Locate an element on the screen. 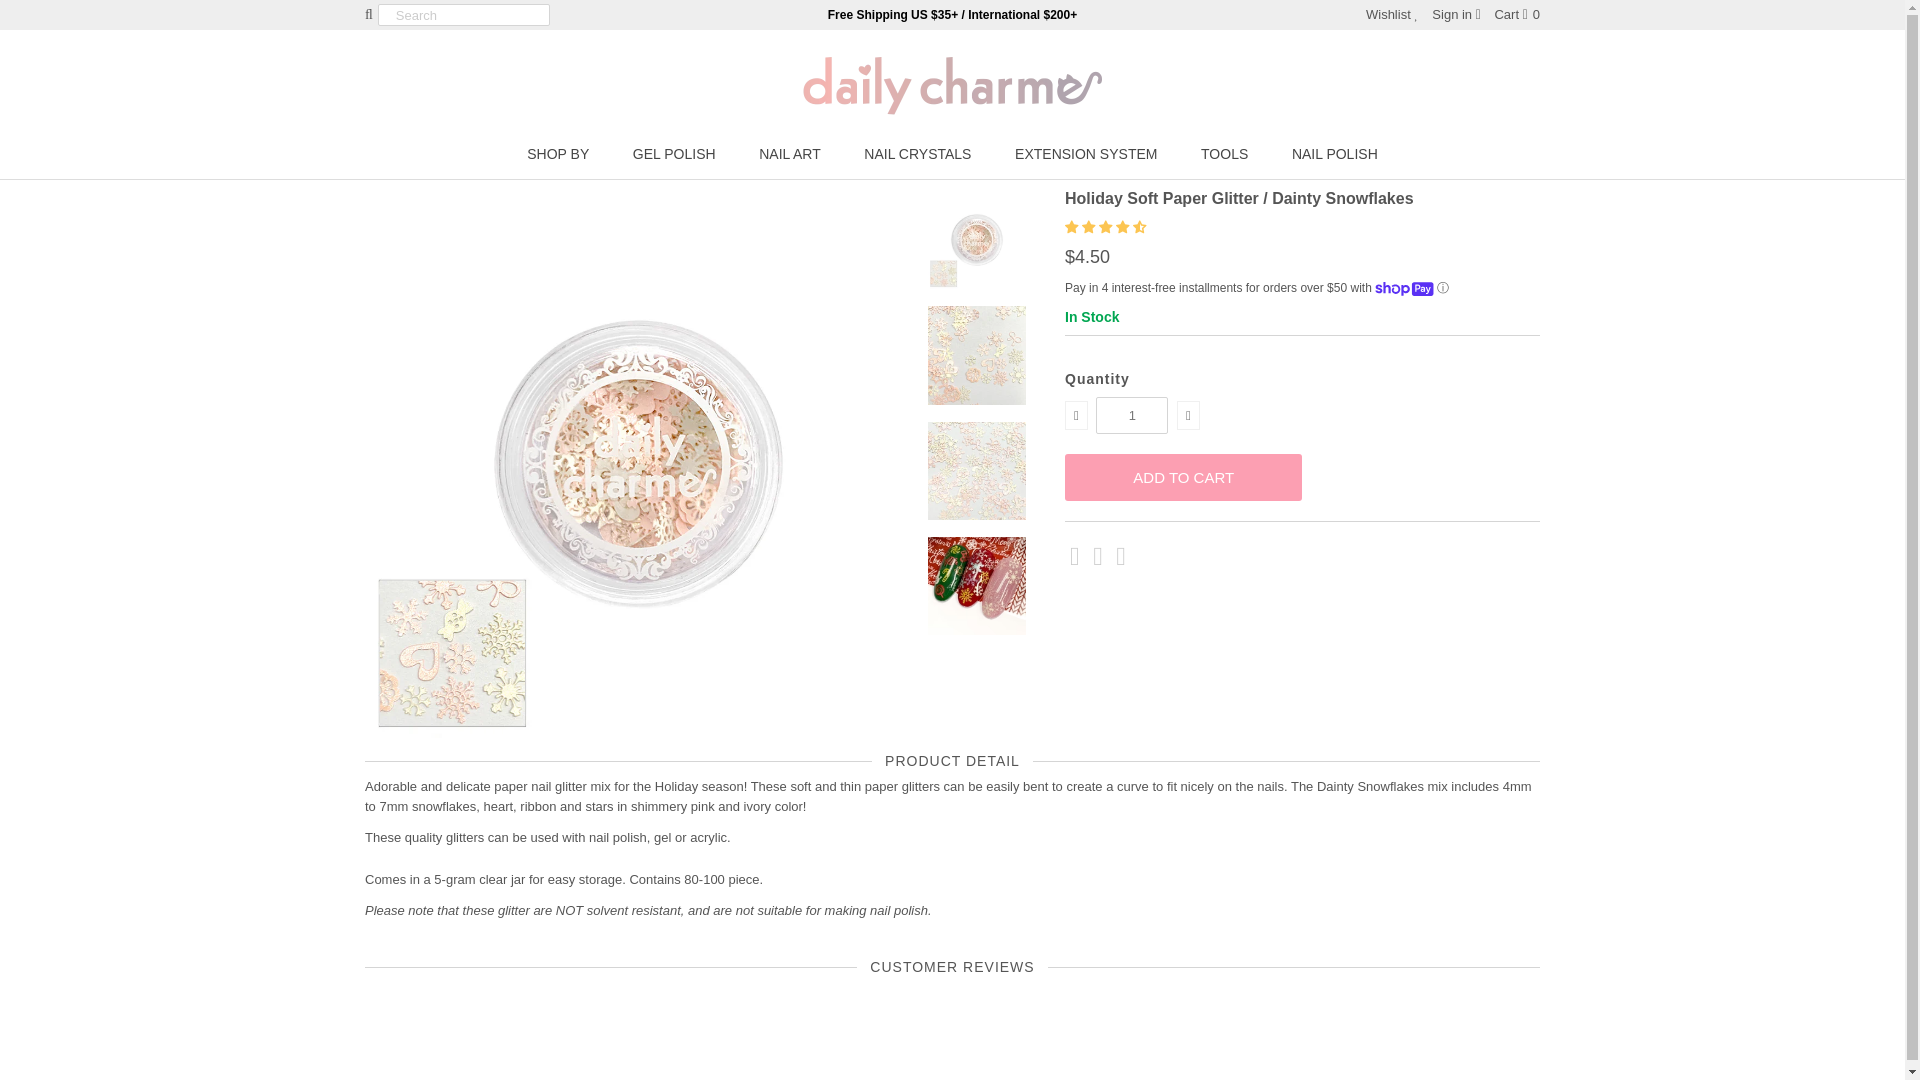 The width and height of the screenshot is (1920, 1080). Cart 0 is located at coordinates (1516, 14).